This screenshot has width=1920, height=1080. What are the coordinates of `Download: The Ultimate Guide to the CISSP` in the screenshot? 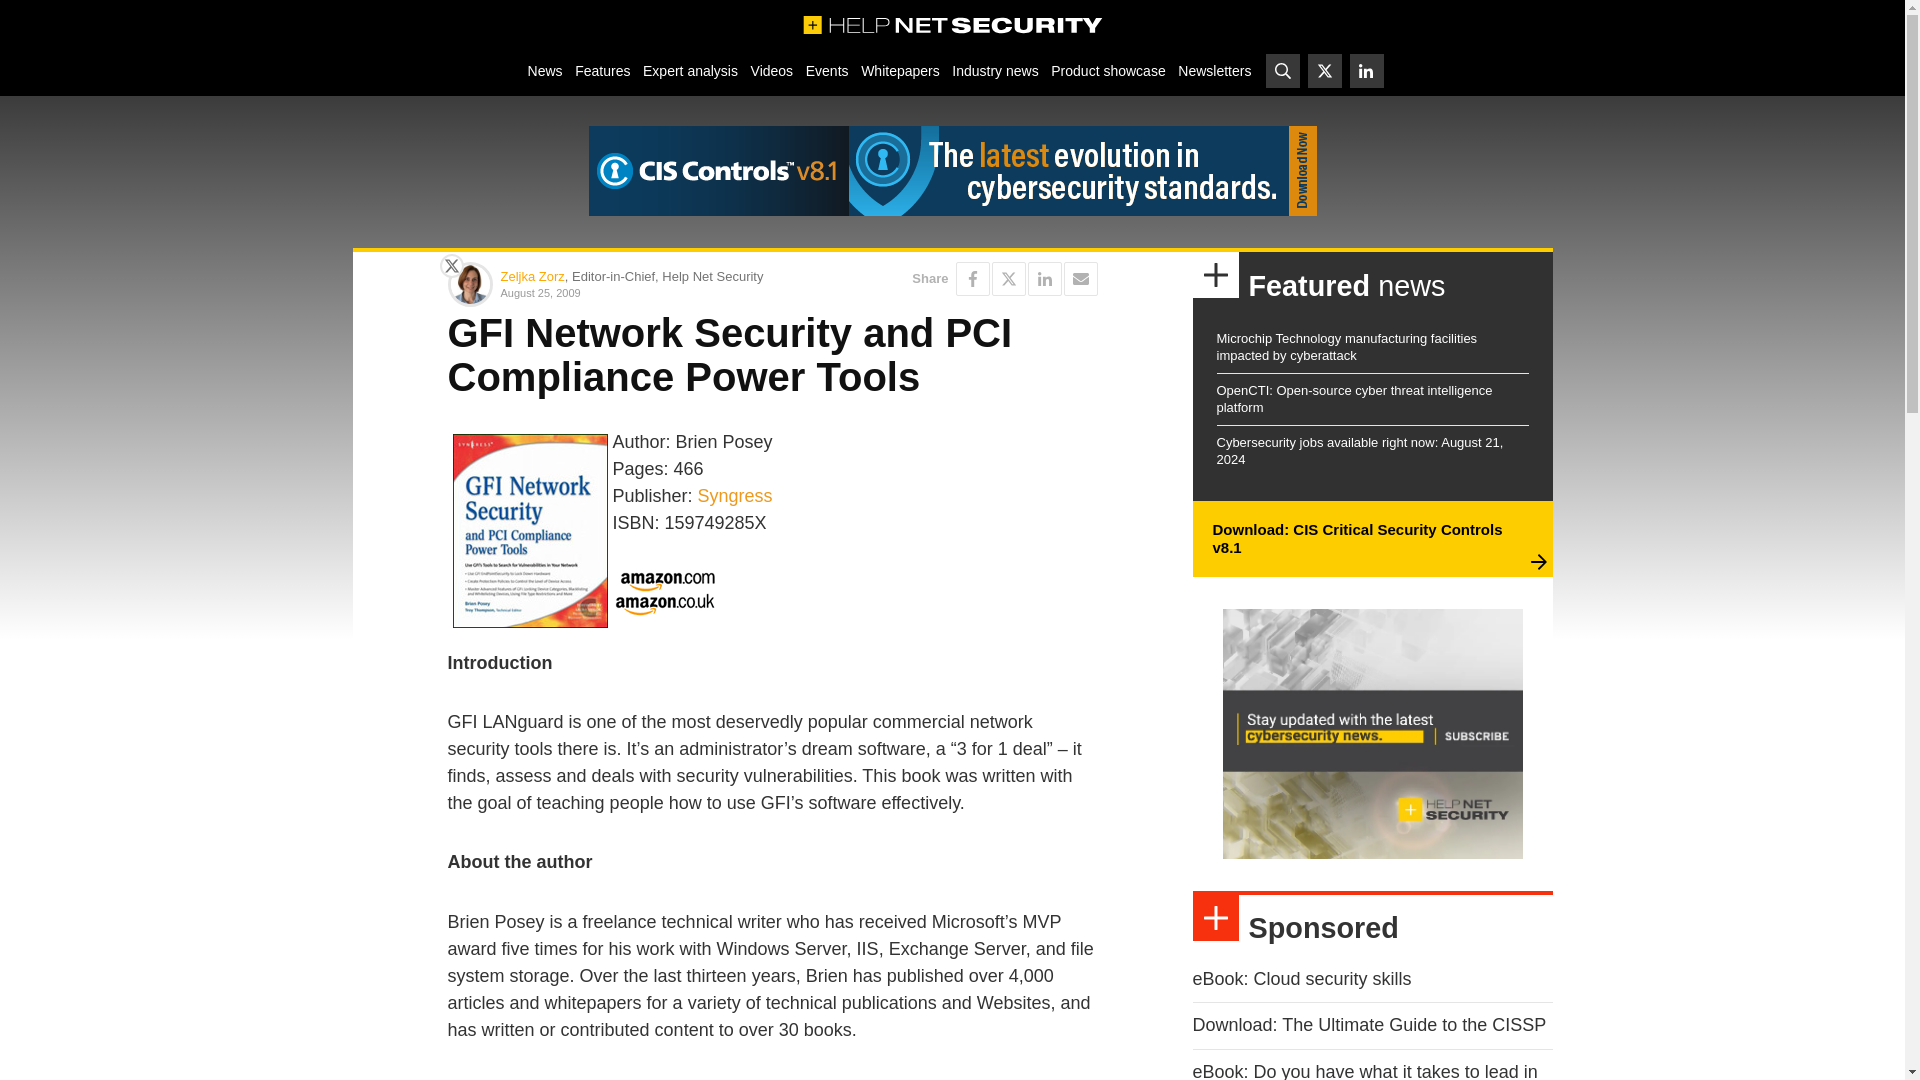 It's located at (1368, 1024).